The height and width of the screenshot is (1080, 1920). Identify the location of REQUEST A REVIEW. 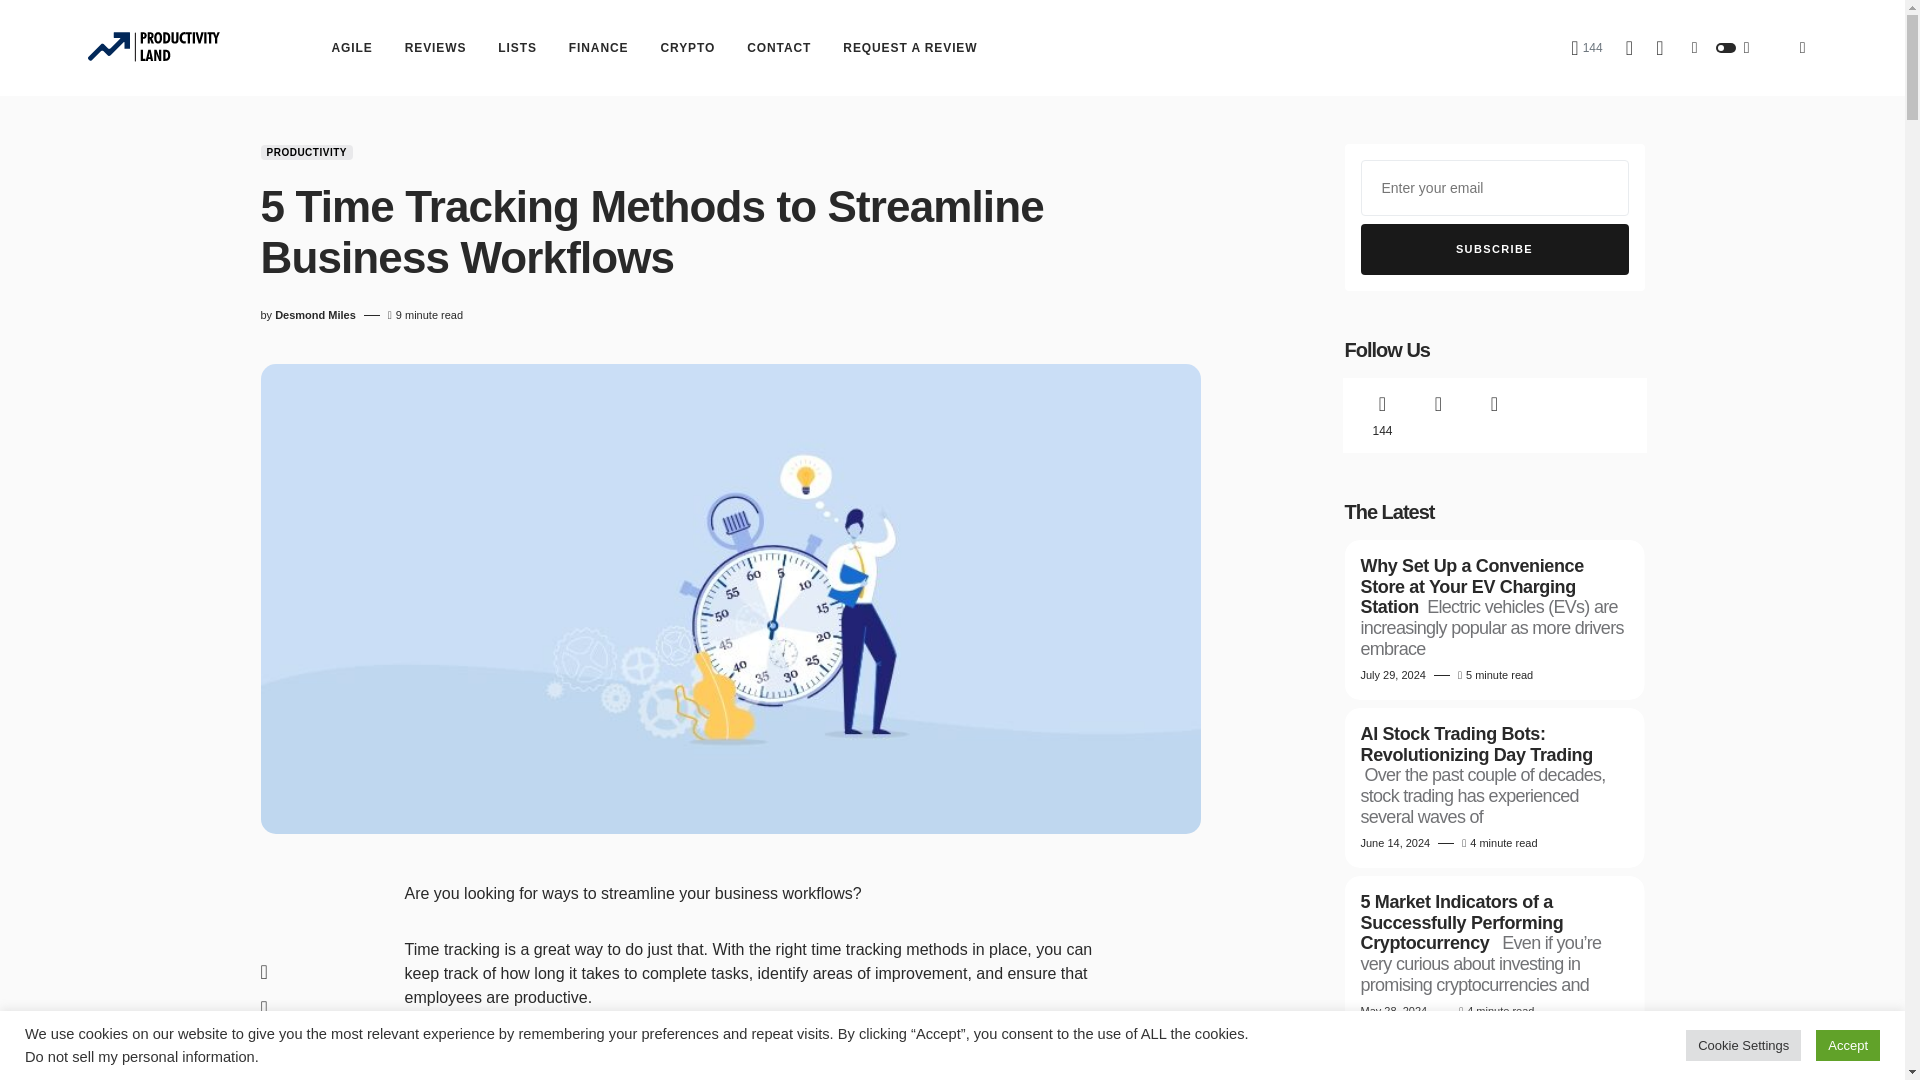
(910, 48).